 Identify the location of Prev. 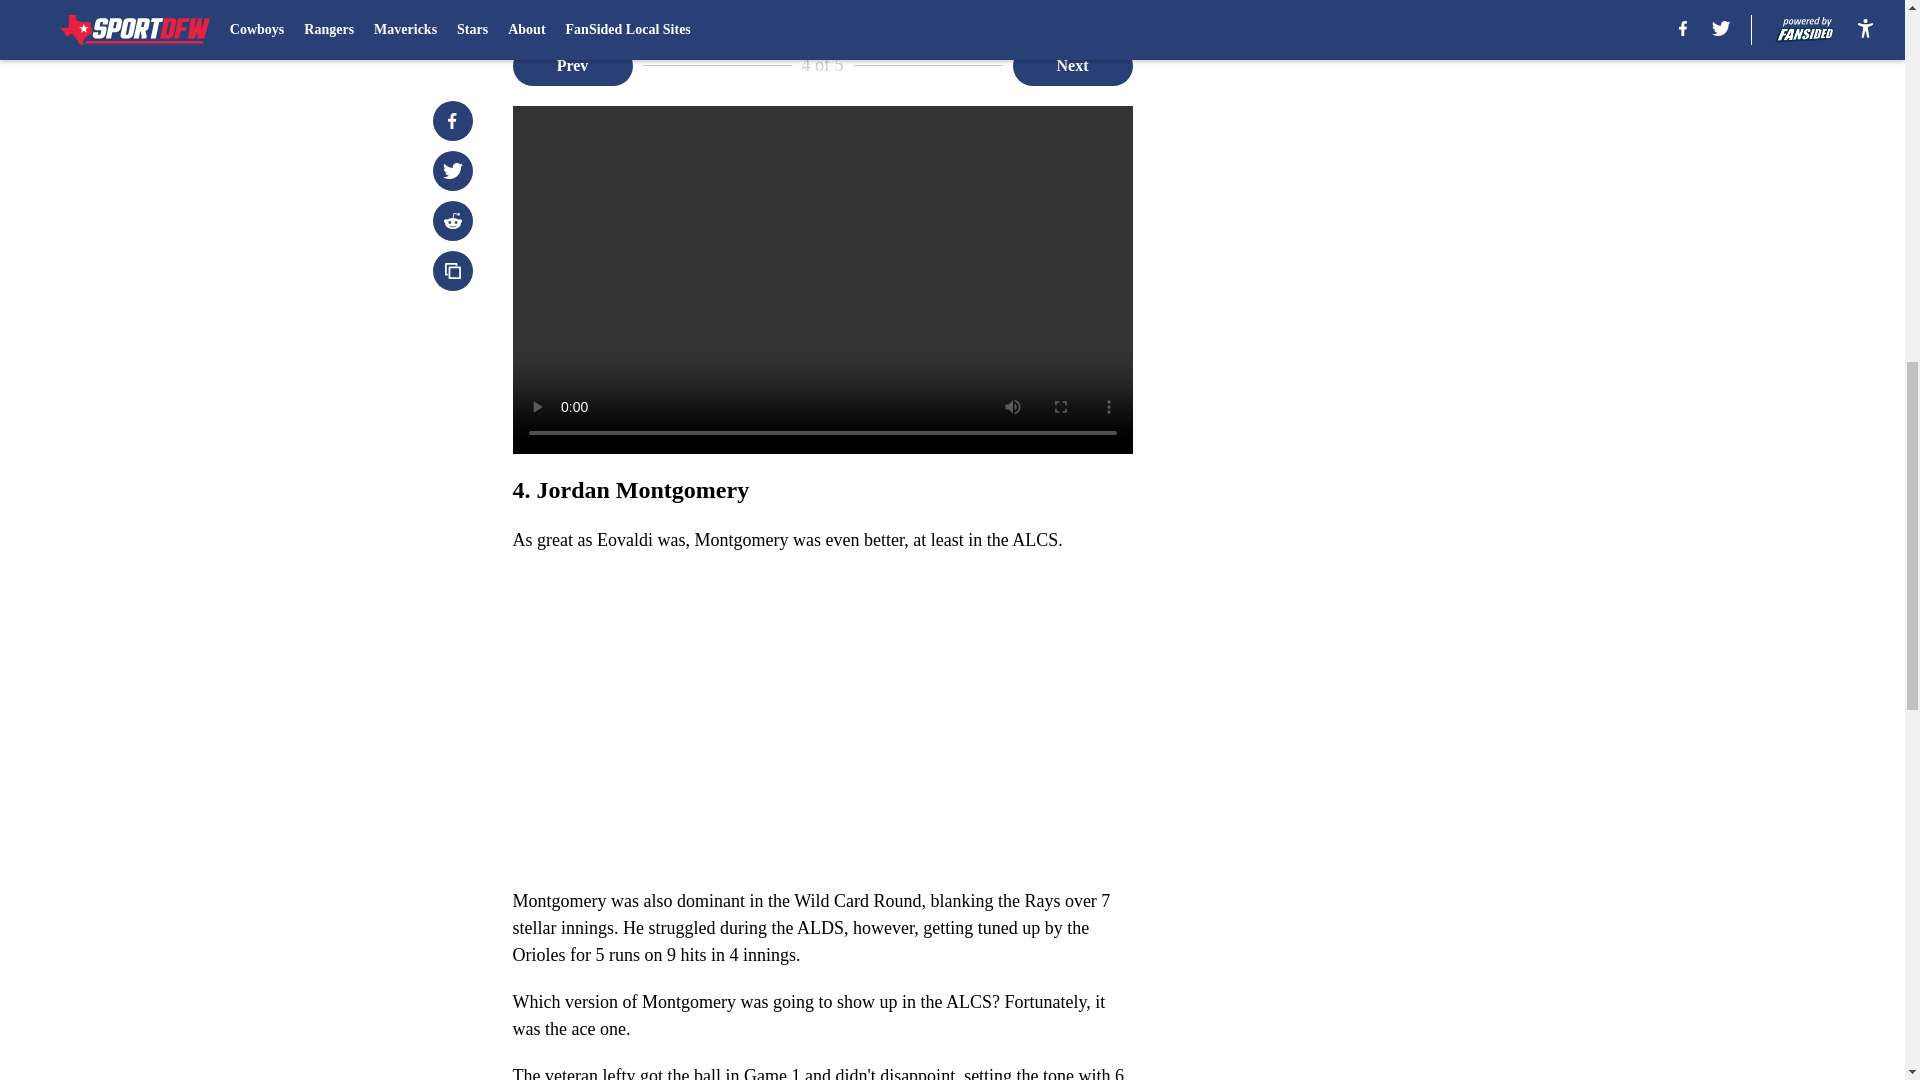
(572, 66).